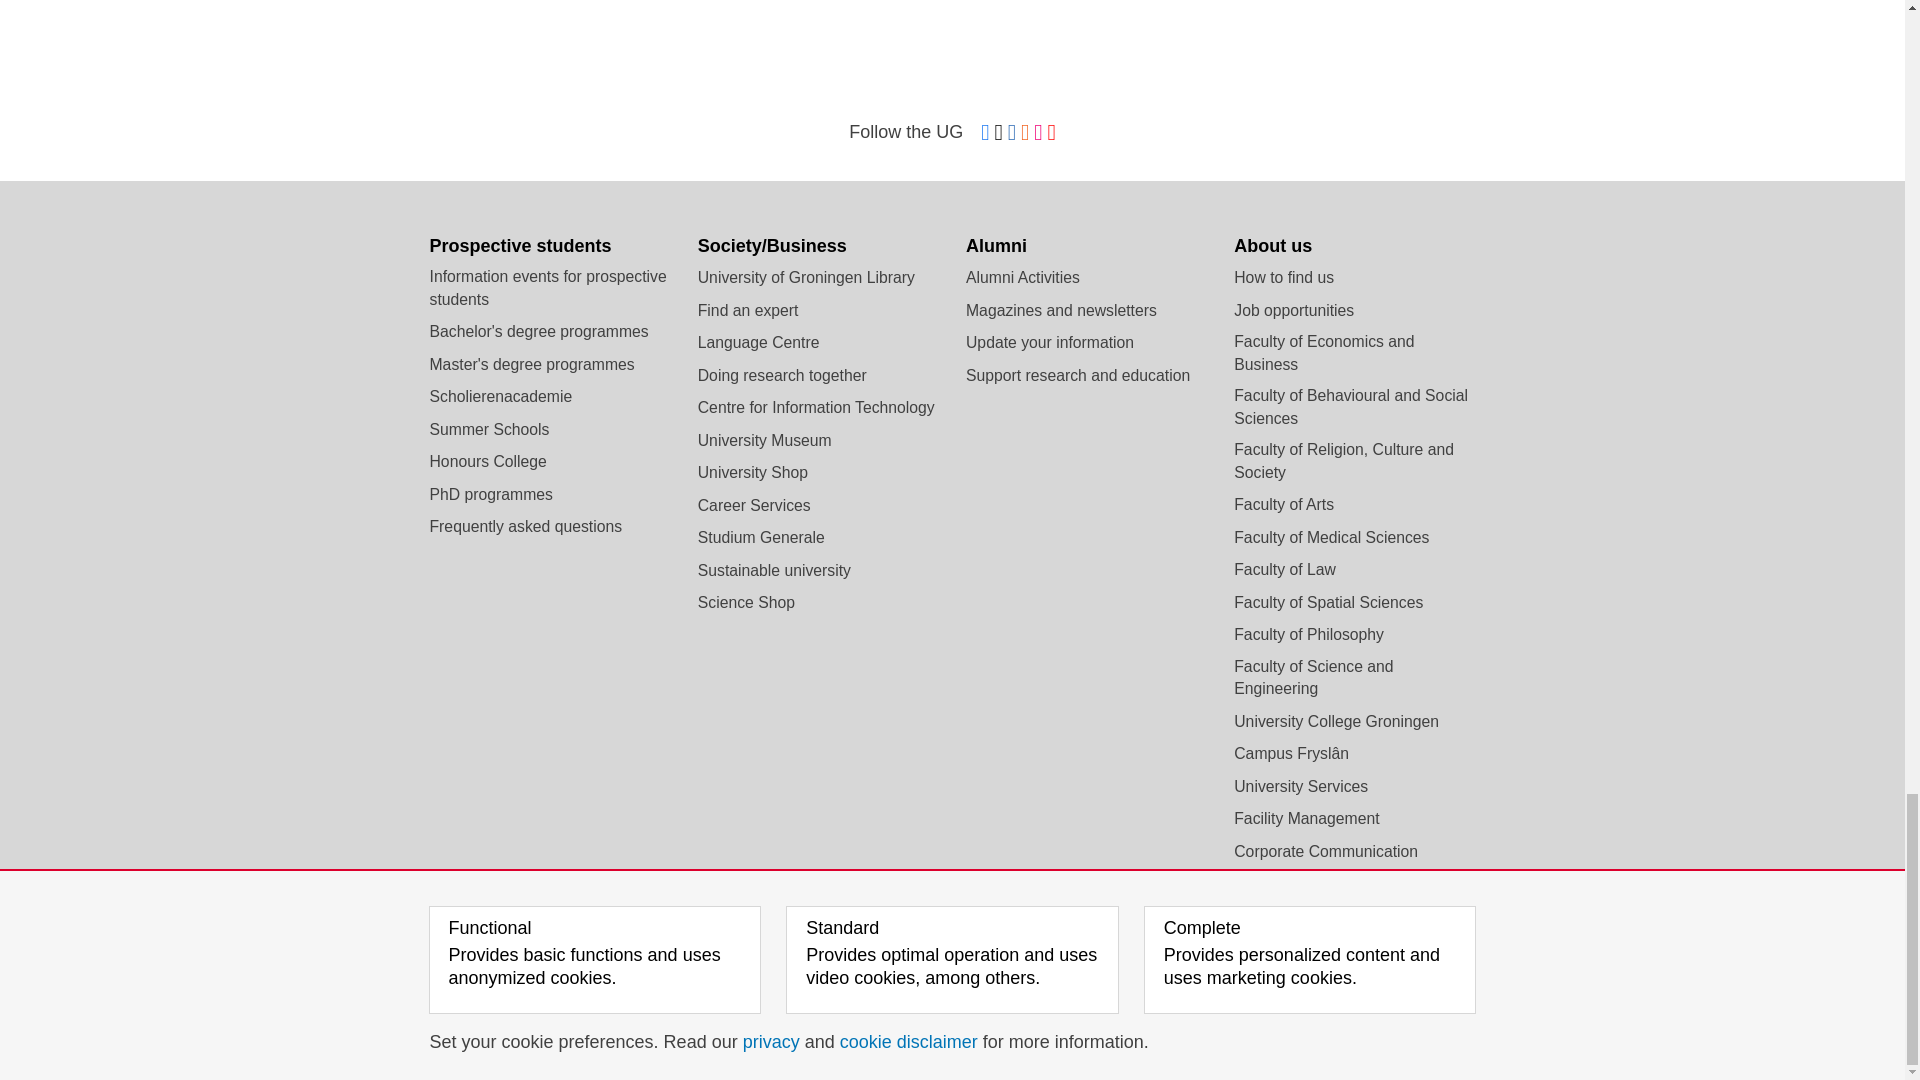 Image resolution: width=1920 pixels, height=1080 pixels. I want to click on rss, so click(1025, 133).